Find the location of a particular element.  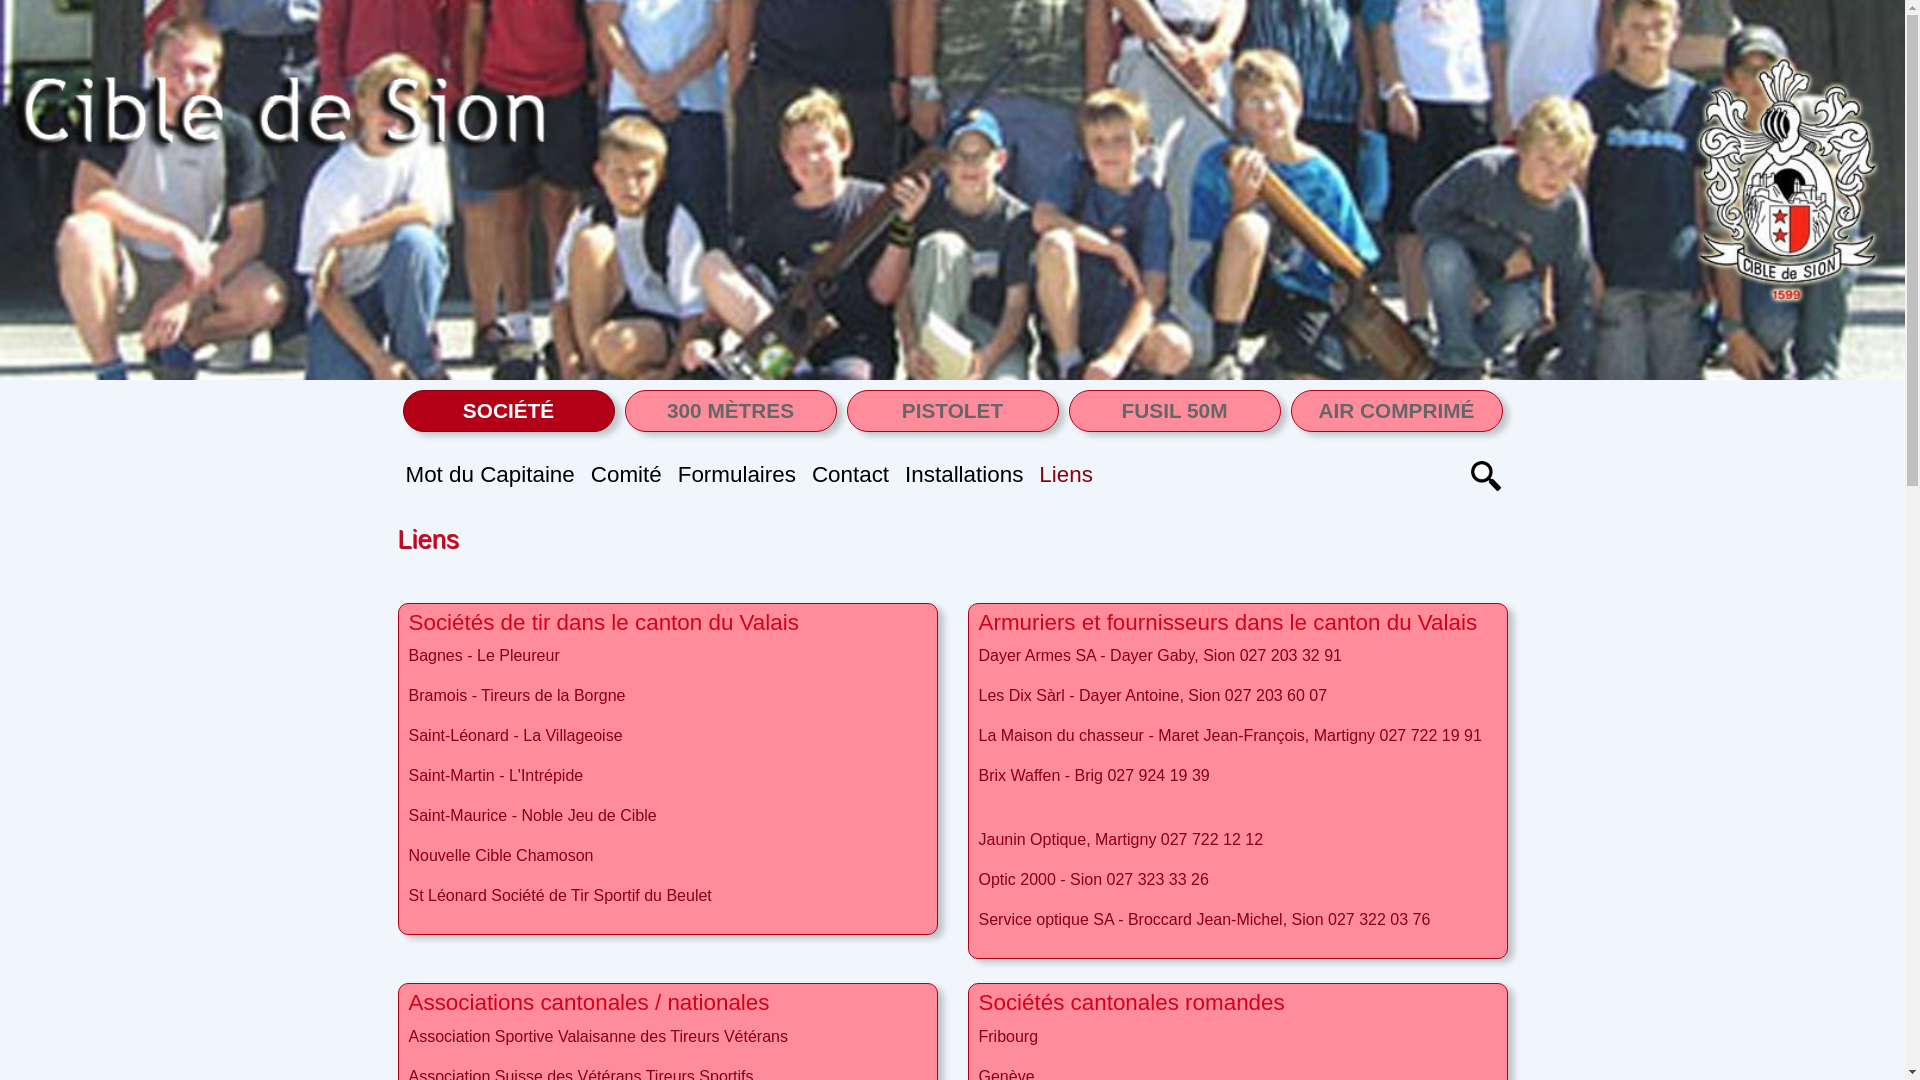

Optic 2000 - Sion 027 323 33 26 is located at coordinates (1093, 880).